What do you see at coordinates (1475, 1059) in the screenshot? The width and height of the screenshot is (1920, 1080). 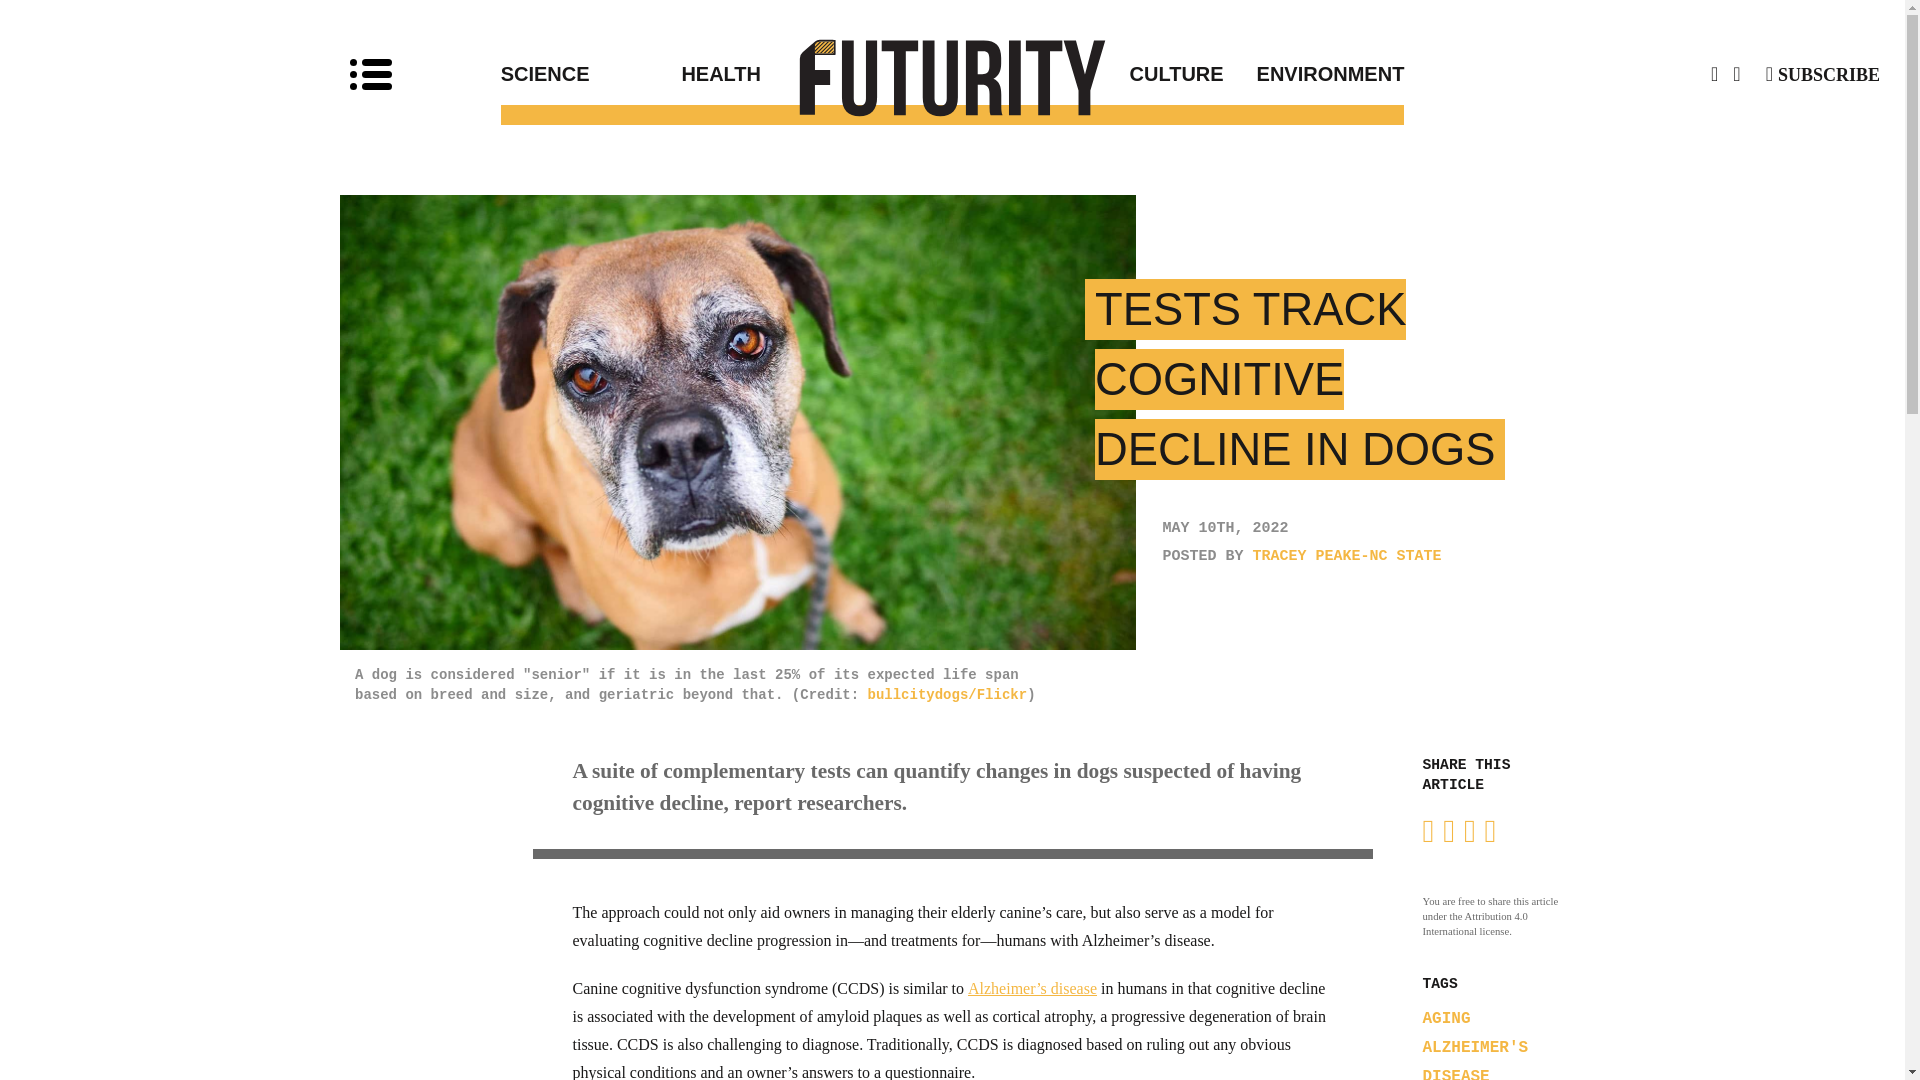 I see `ALZHEIMER'S DISEASE` at bounding box center [1475, 1059].